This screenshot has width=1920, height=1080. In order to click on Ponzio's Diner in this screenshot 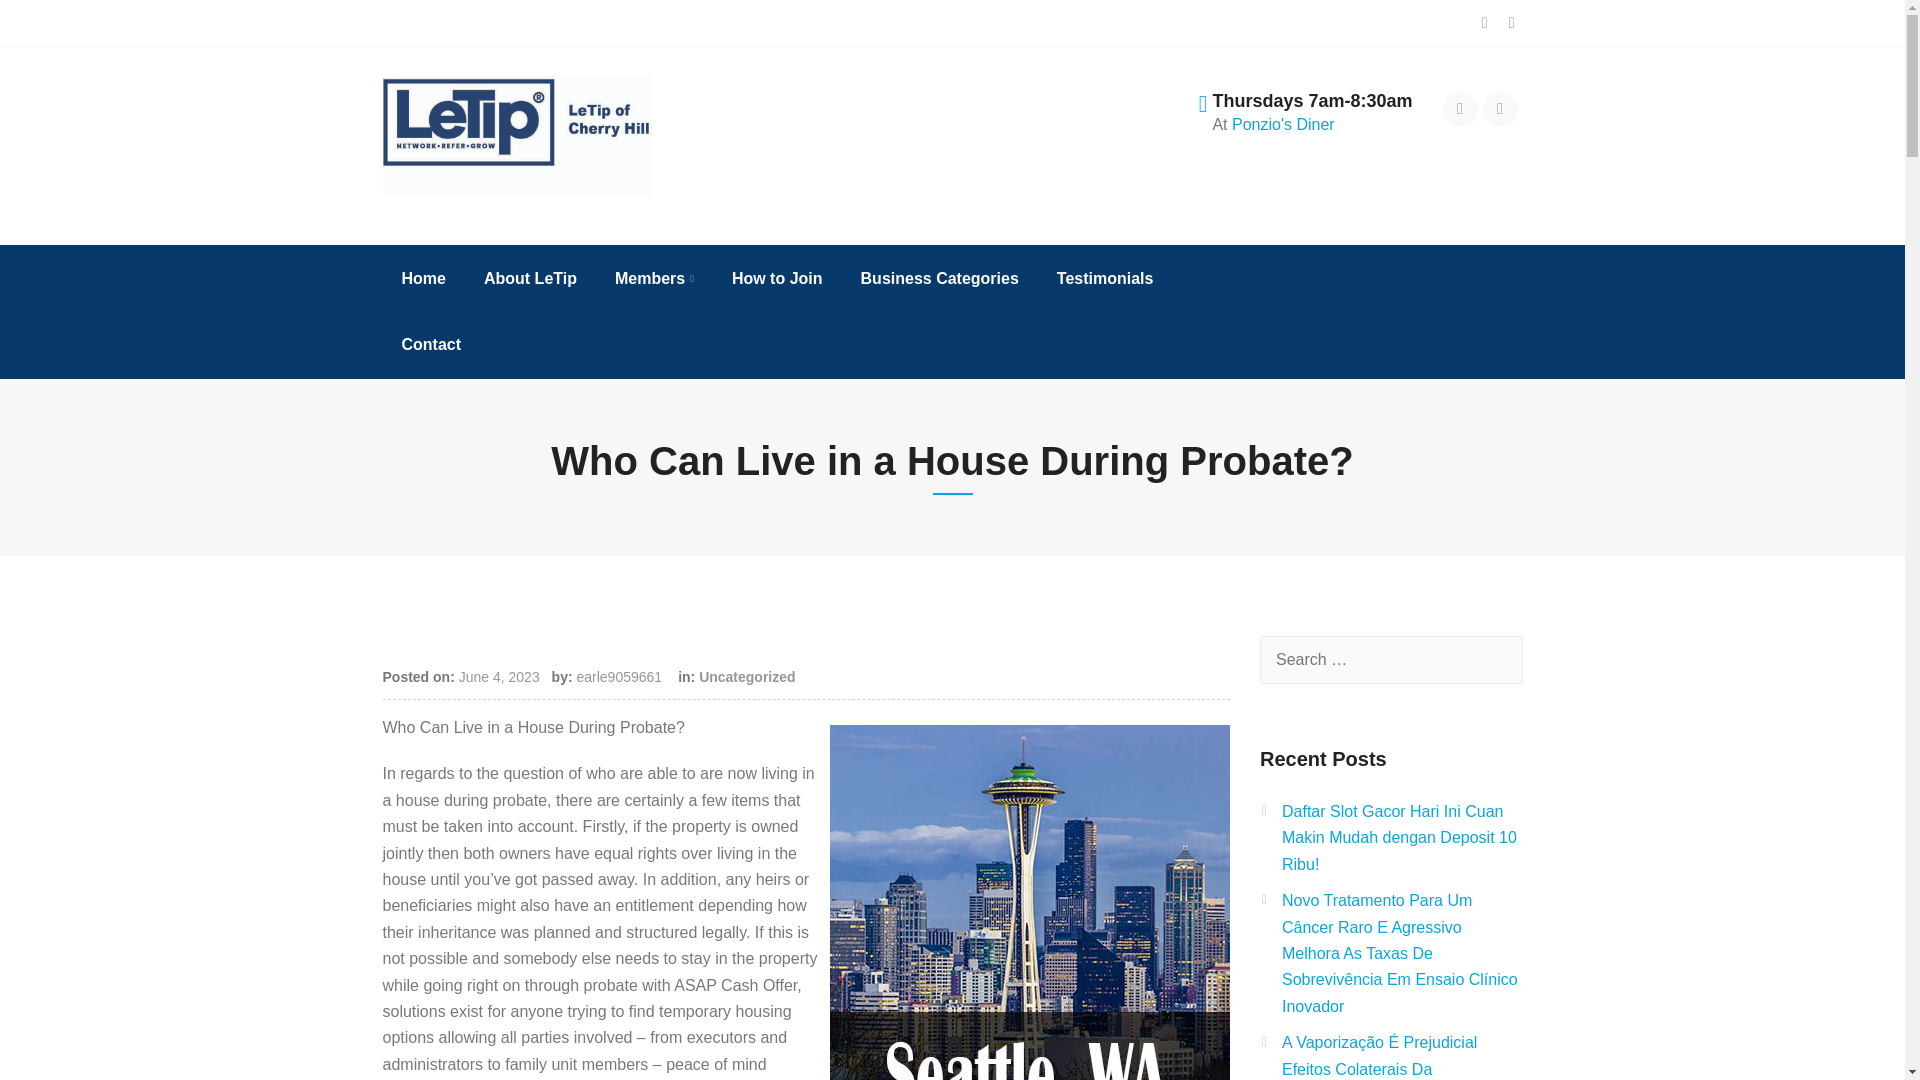, I will do `click(1283, 124)`.